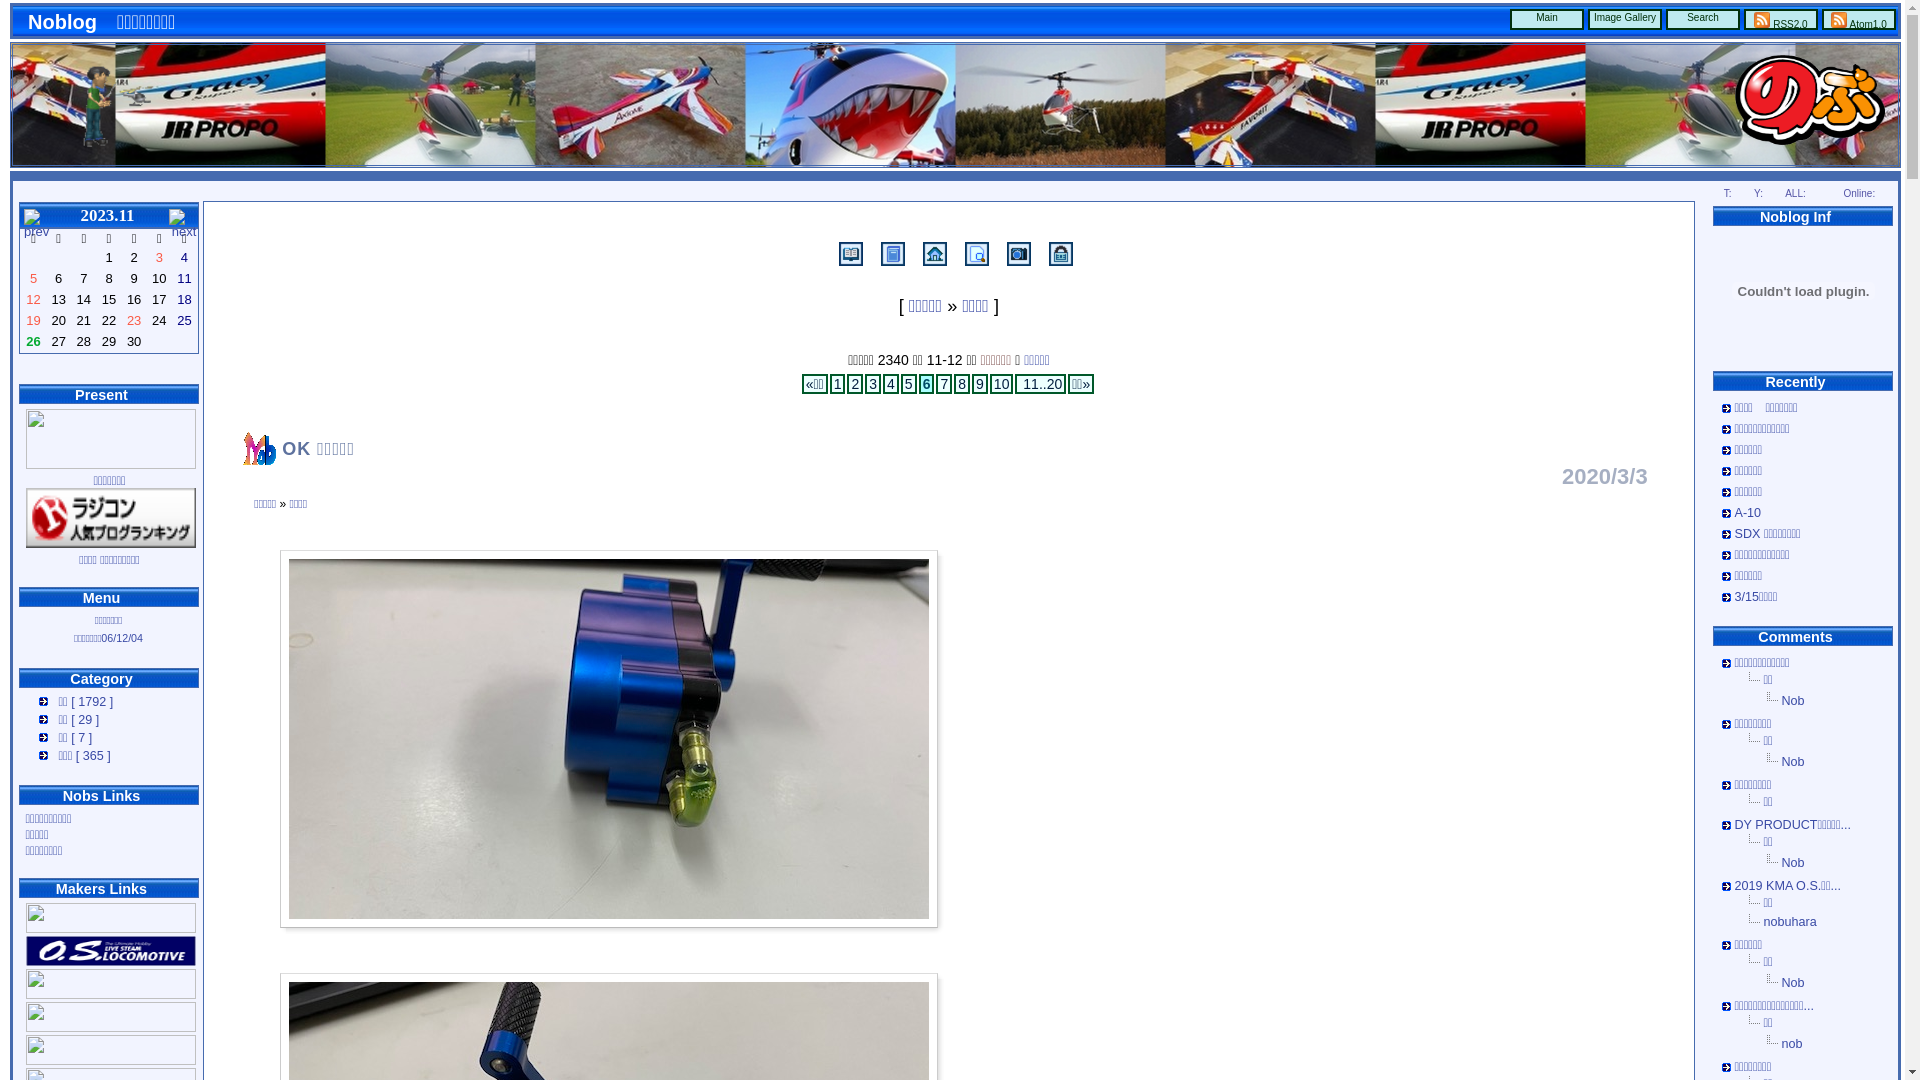 The image size is (1920, 1080). What do you see at coordinates (1859, 20) in the screenshot?
I see `Atom1.0` at bounding box center [1859, 20].